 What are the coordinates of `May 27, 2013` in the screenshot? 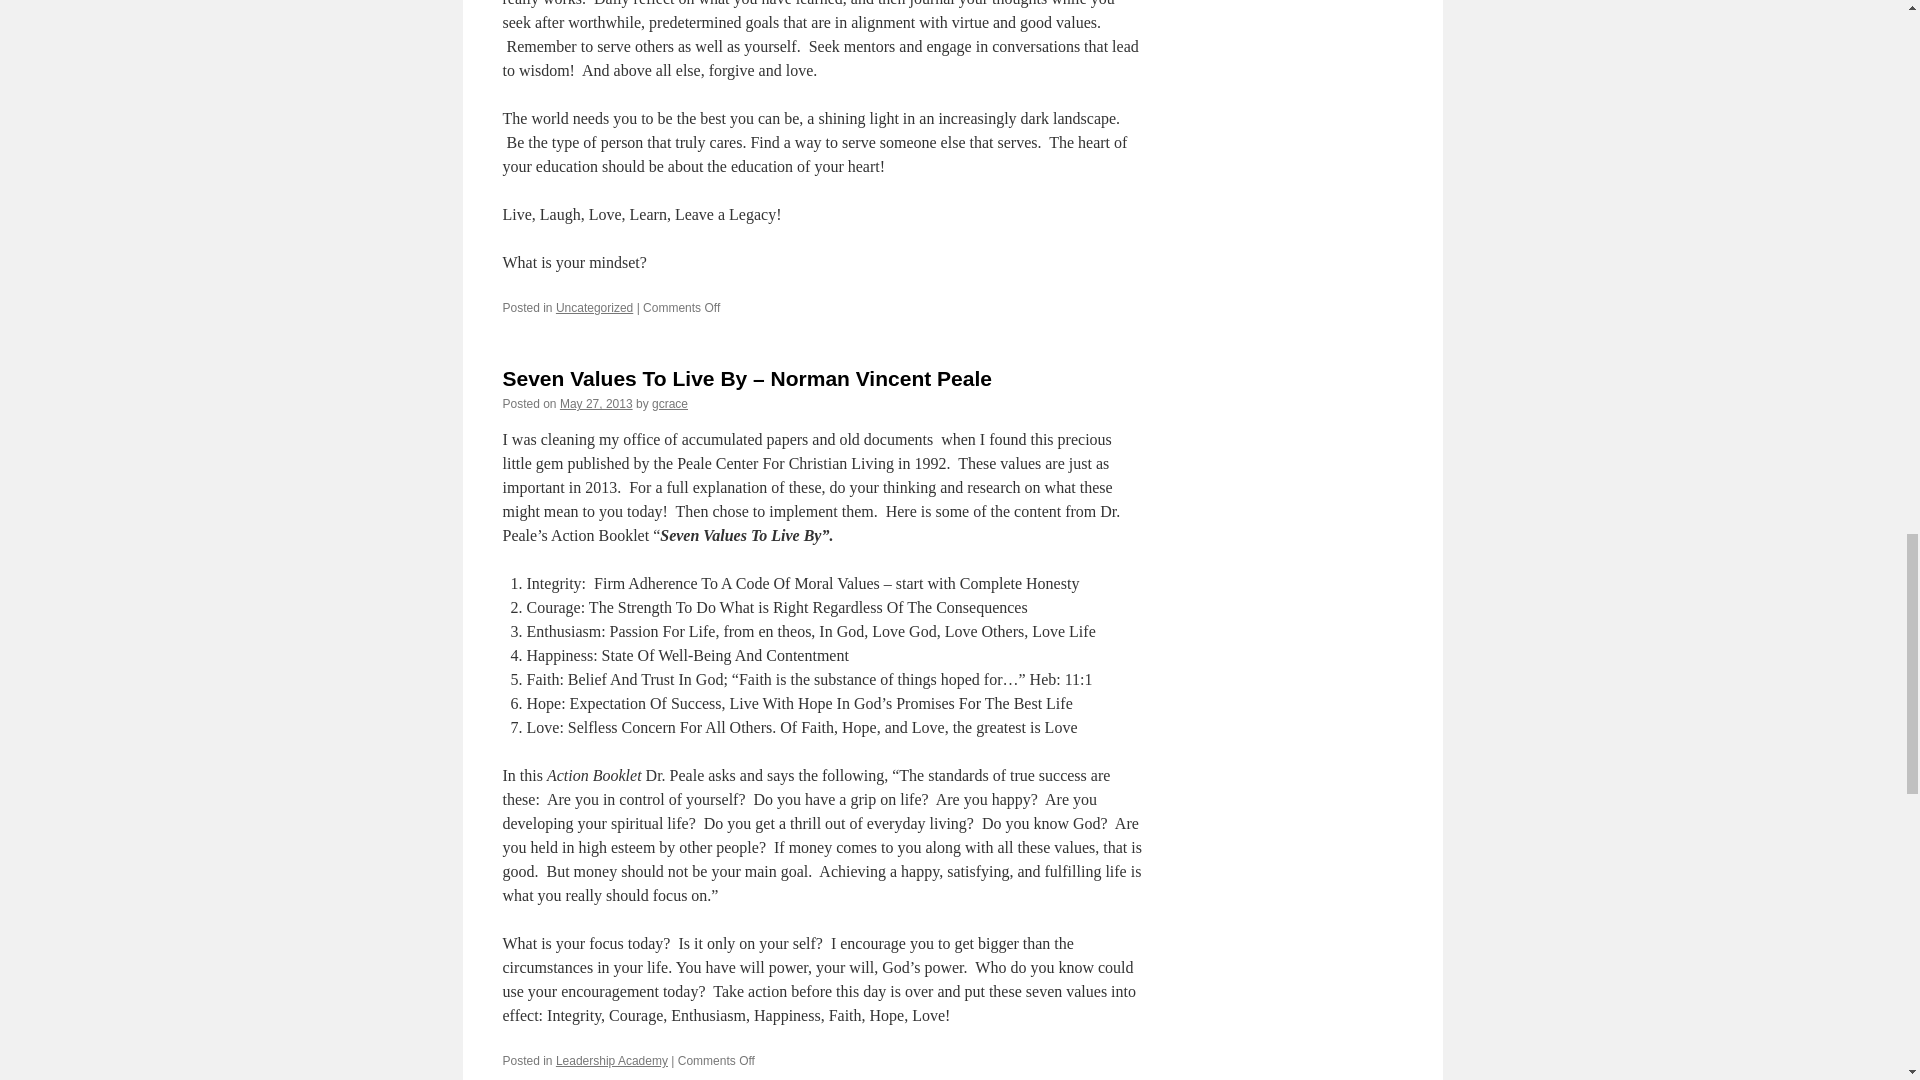 It's located at (596, 404).